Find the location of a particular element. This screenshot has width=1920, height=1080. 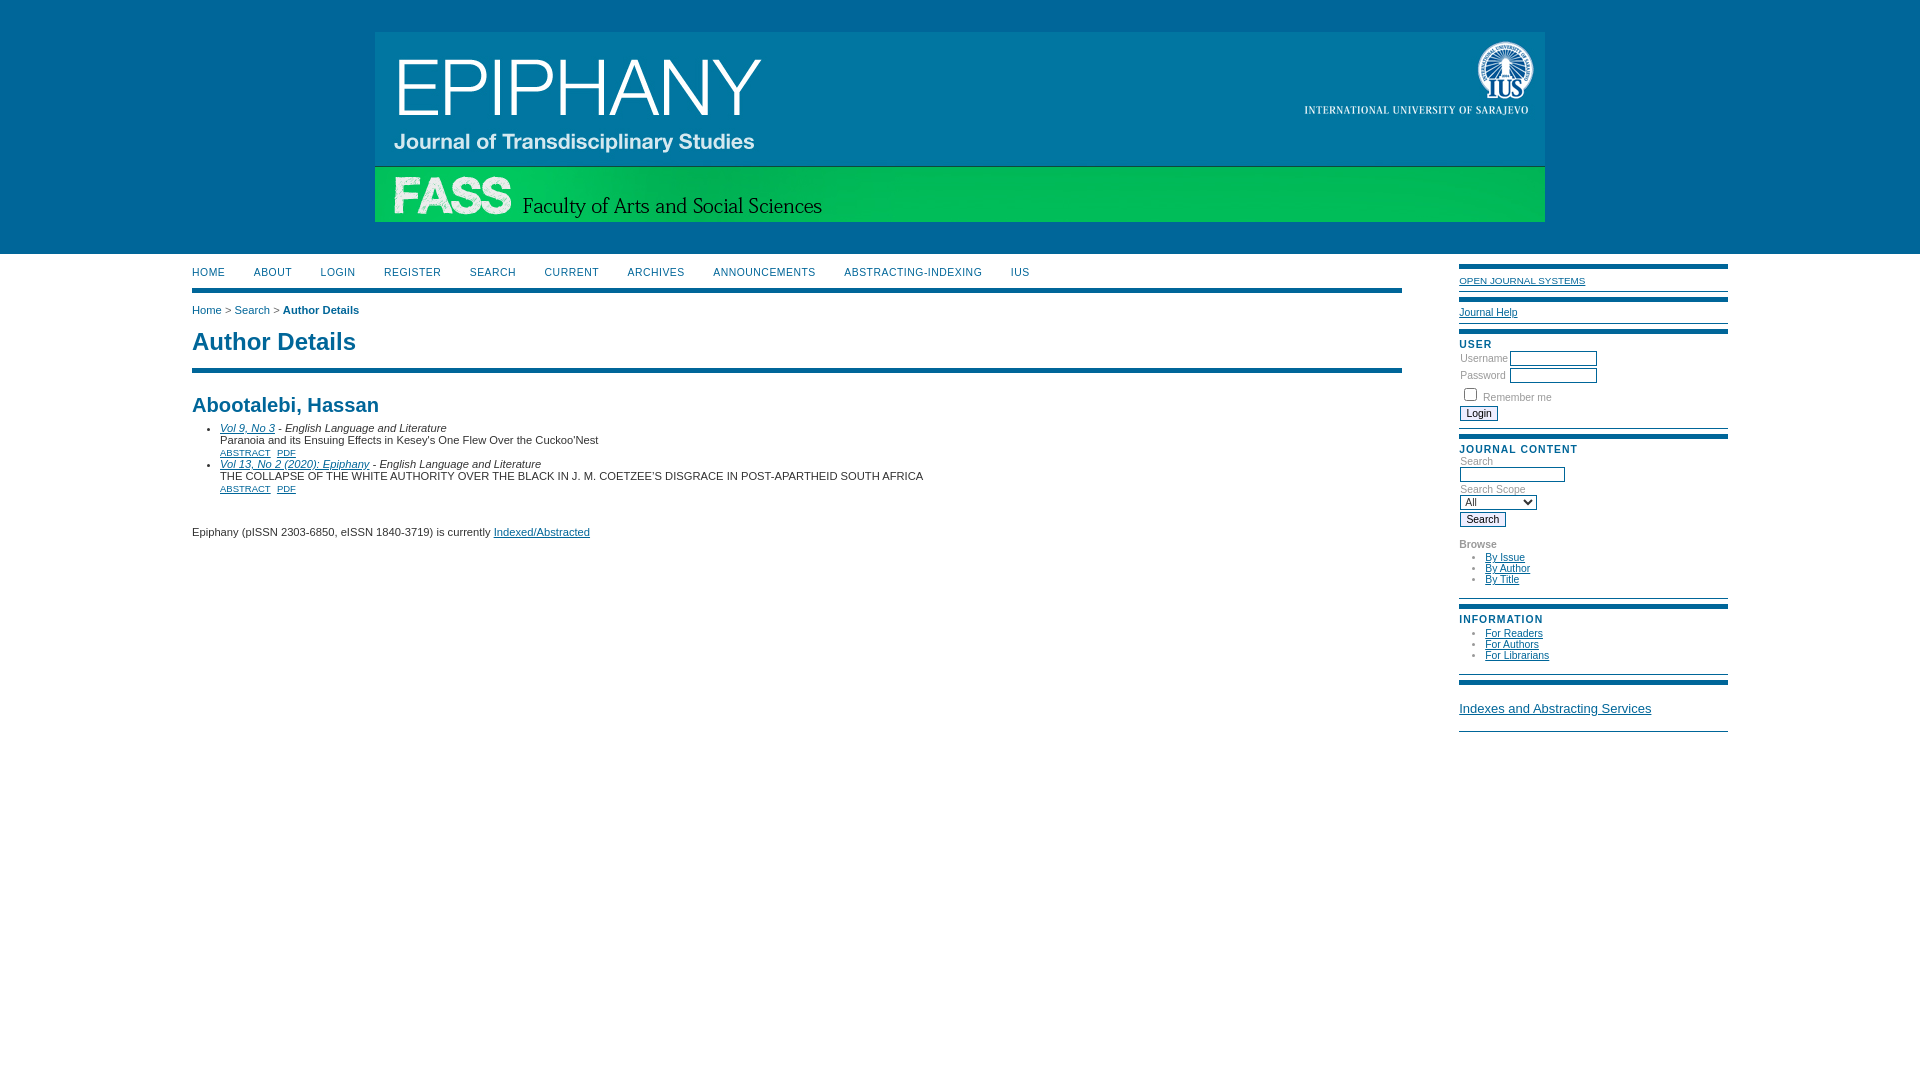

Search is located at coordinates (1482, 520).